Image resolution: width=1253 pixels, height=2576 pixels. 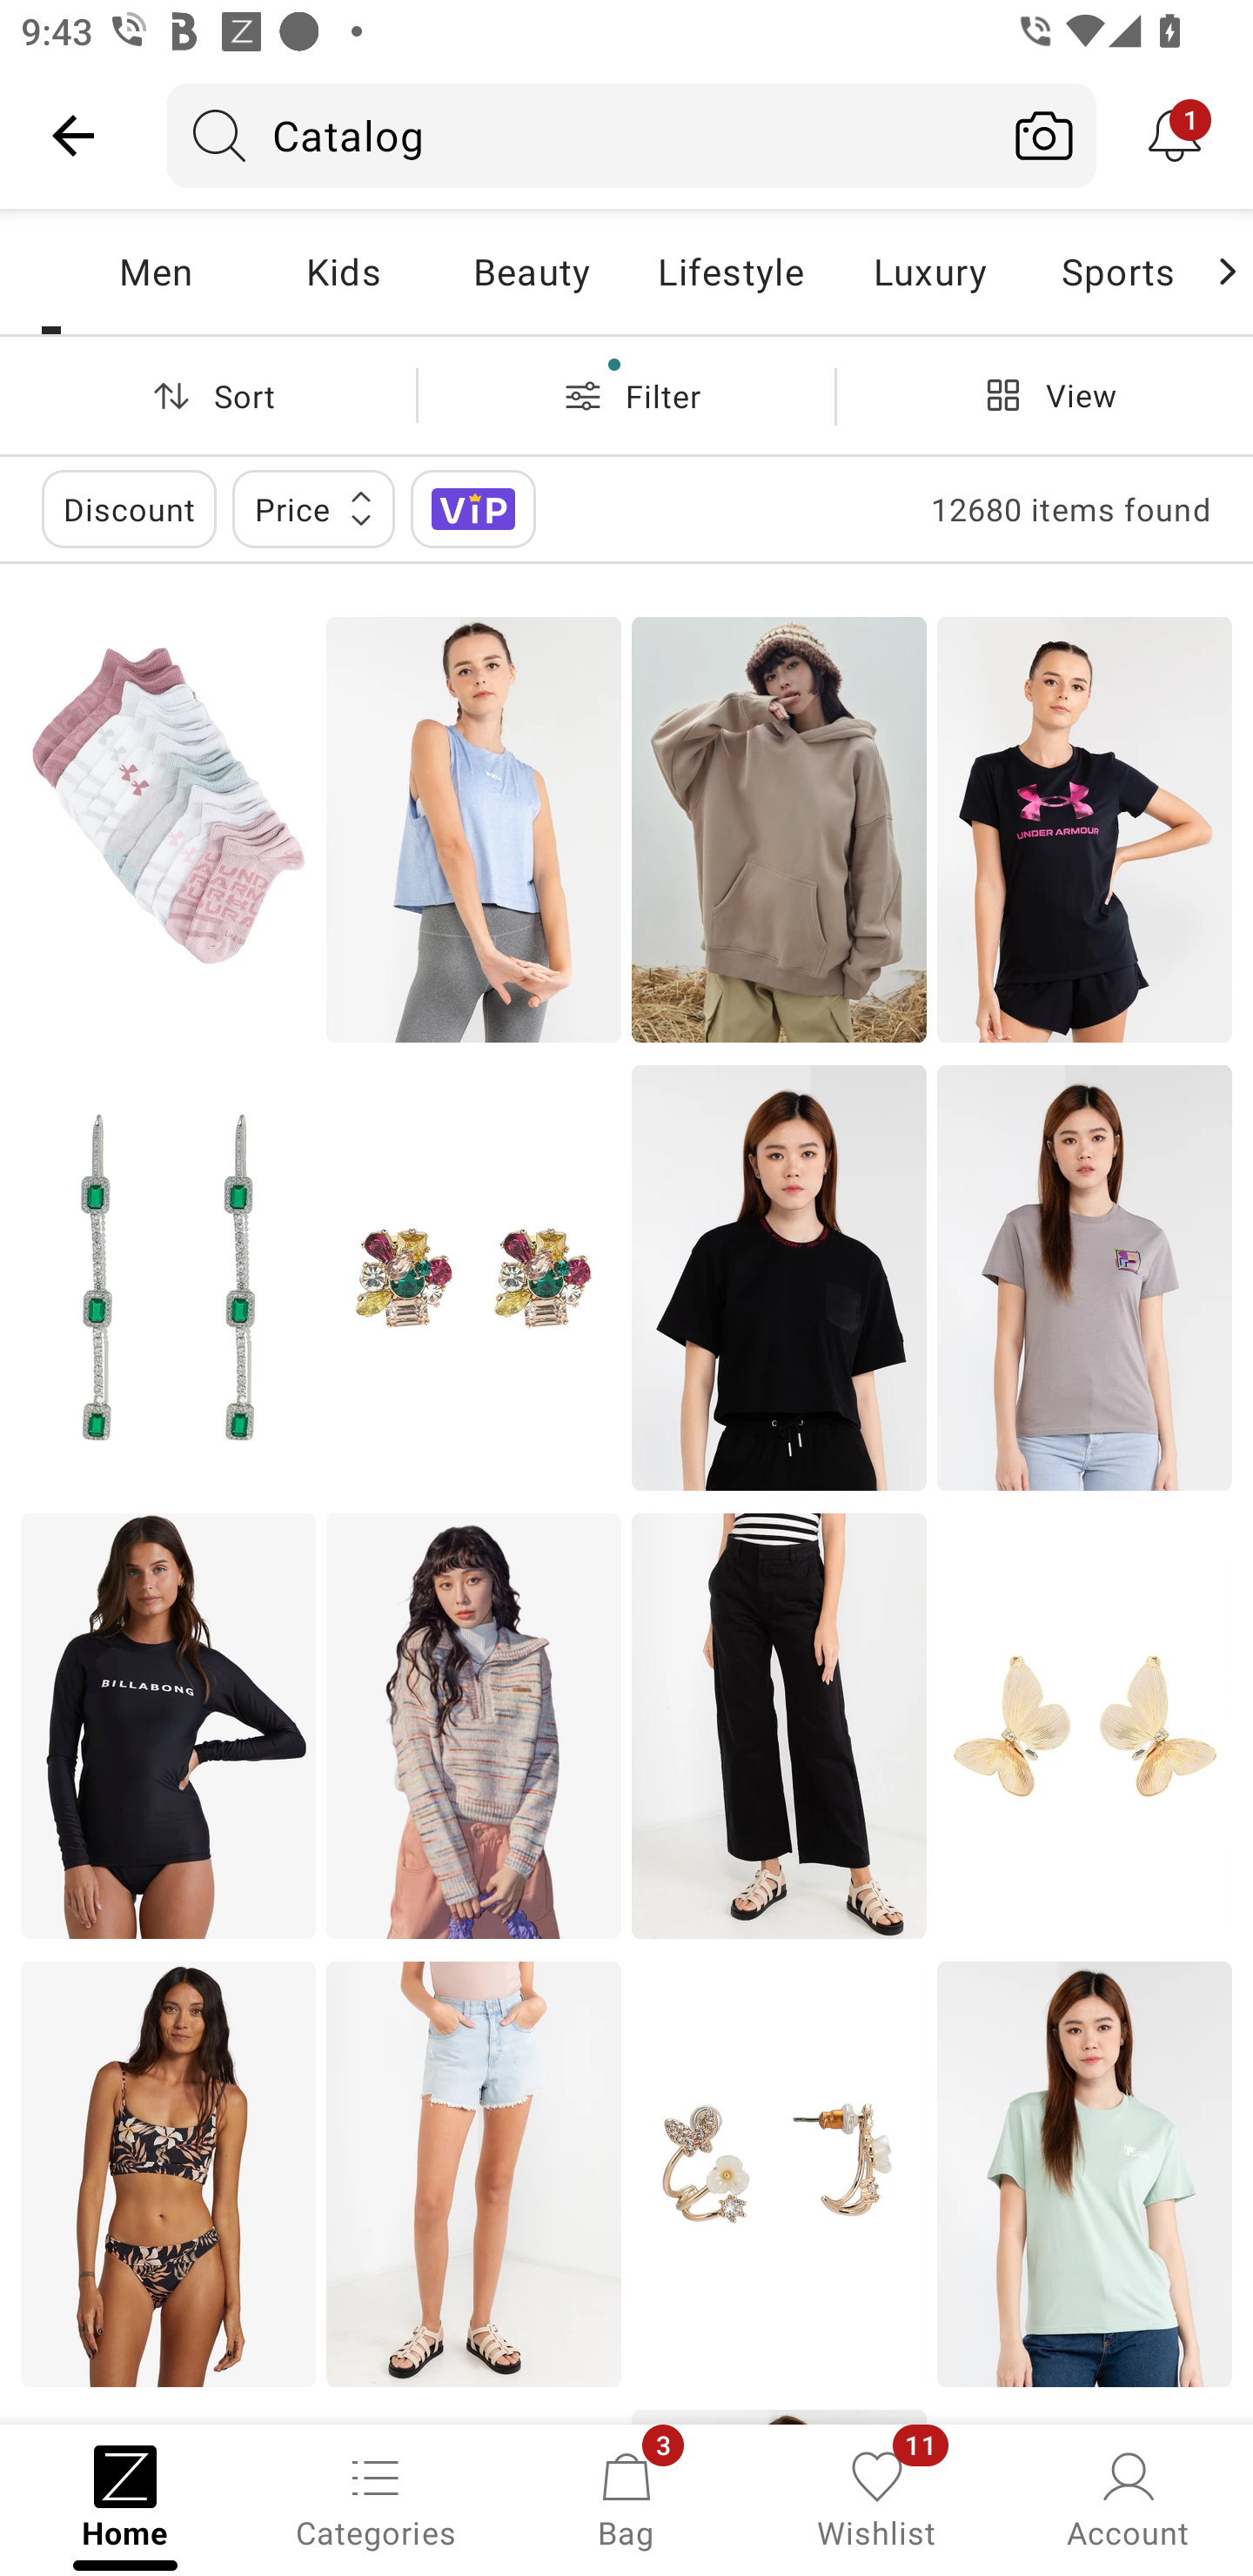 What do you see at coordinates (626, 395) in the screenshot?
I see `Filter` at bounding box center [626, 395].